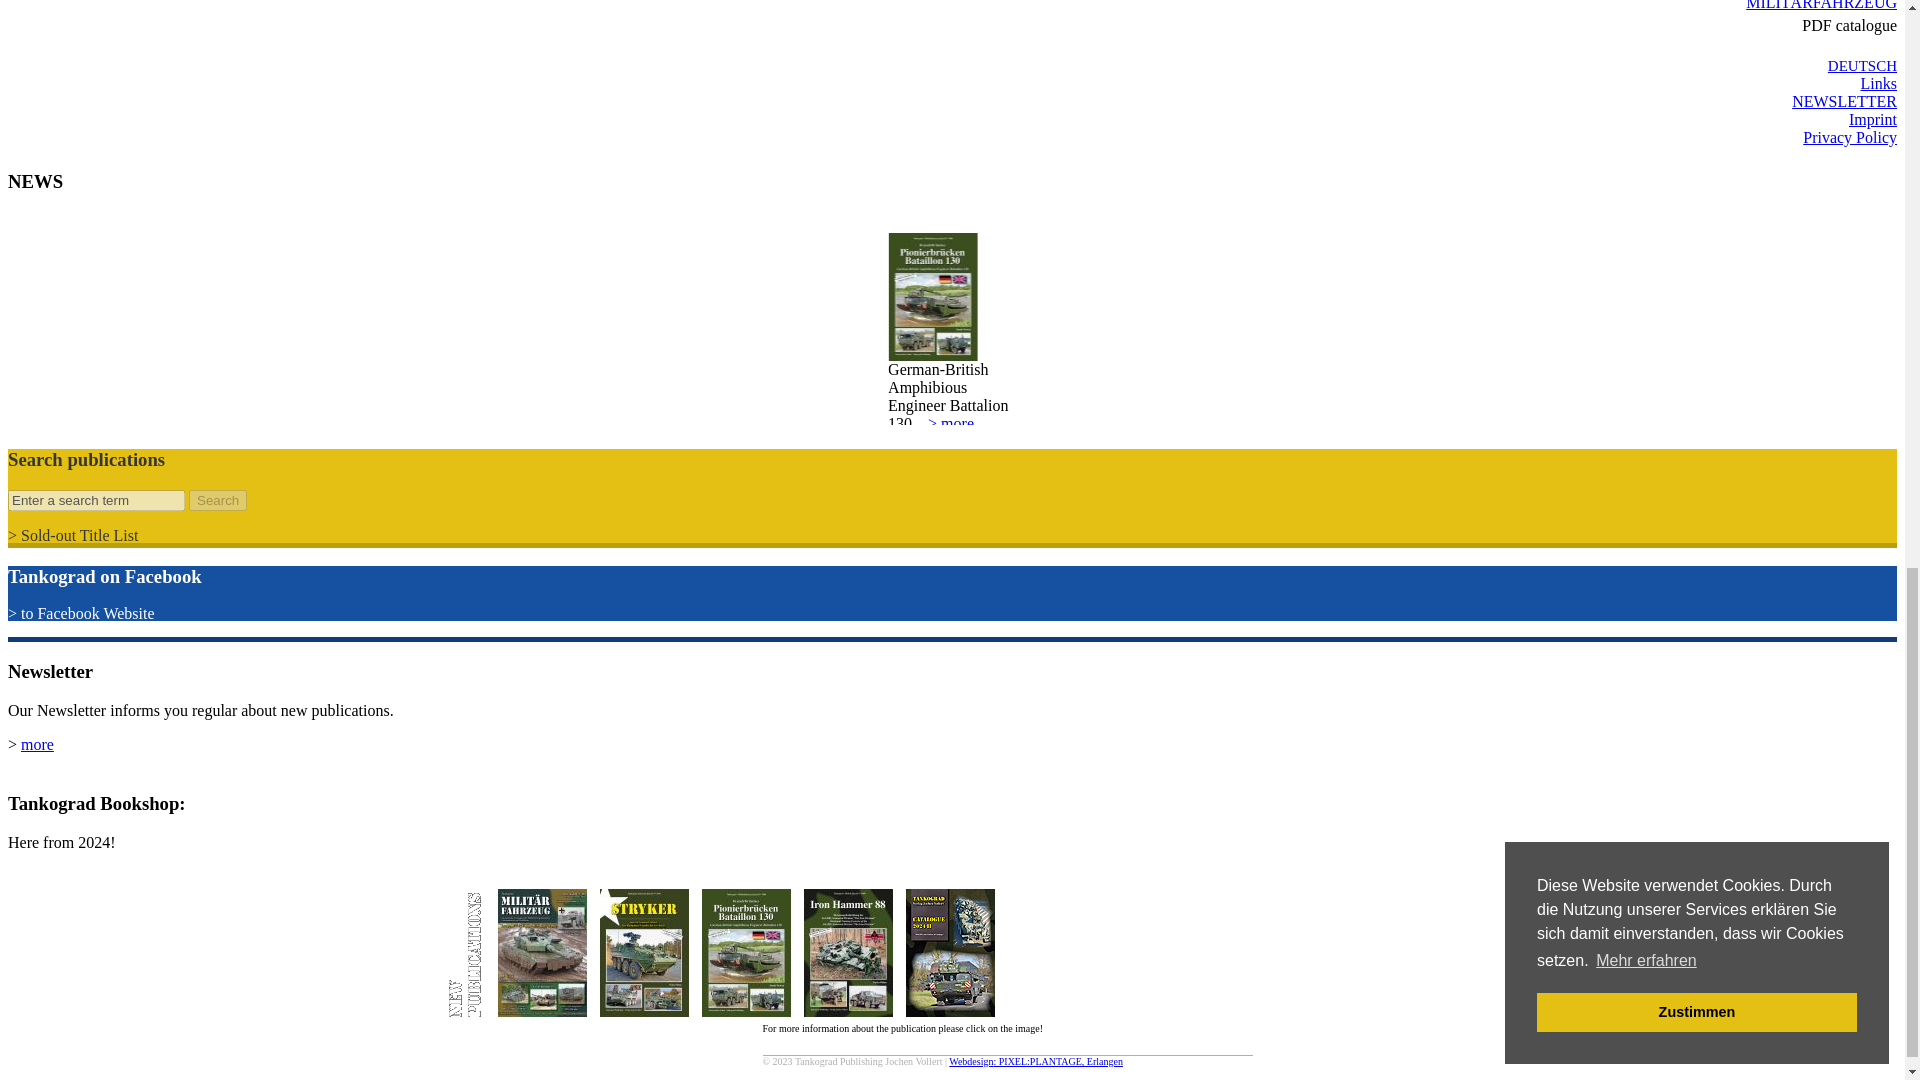  Describe the element at coordinates (218, 500) in the screenshot. I see `Search` at that location.